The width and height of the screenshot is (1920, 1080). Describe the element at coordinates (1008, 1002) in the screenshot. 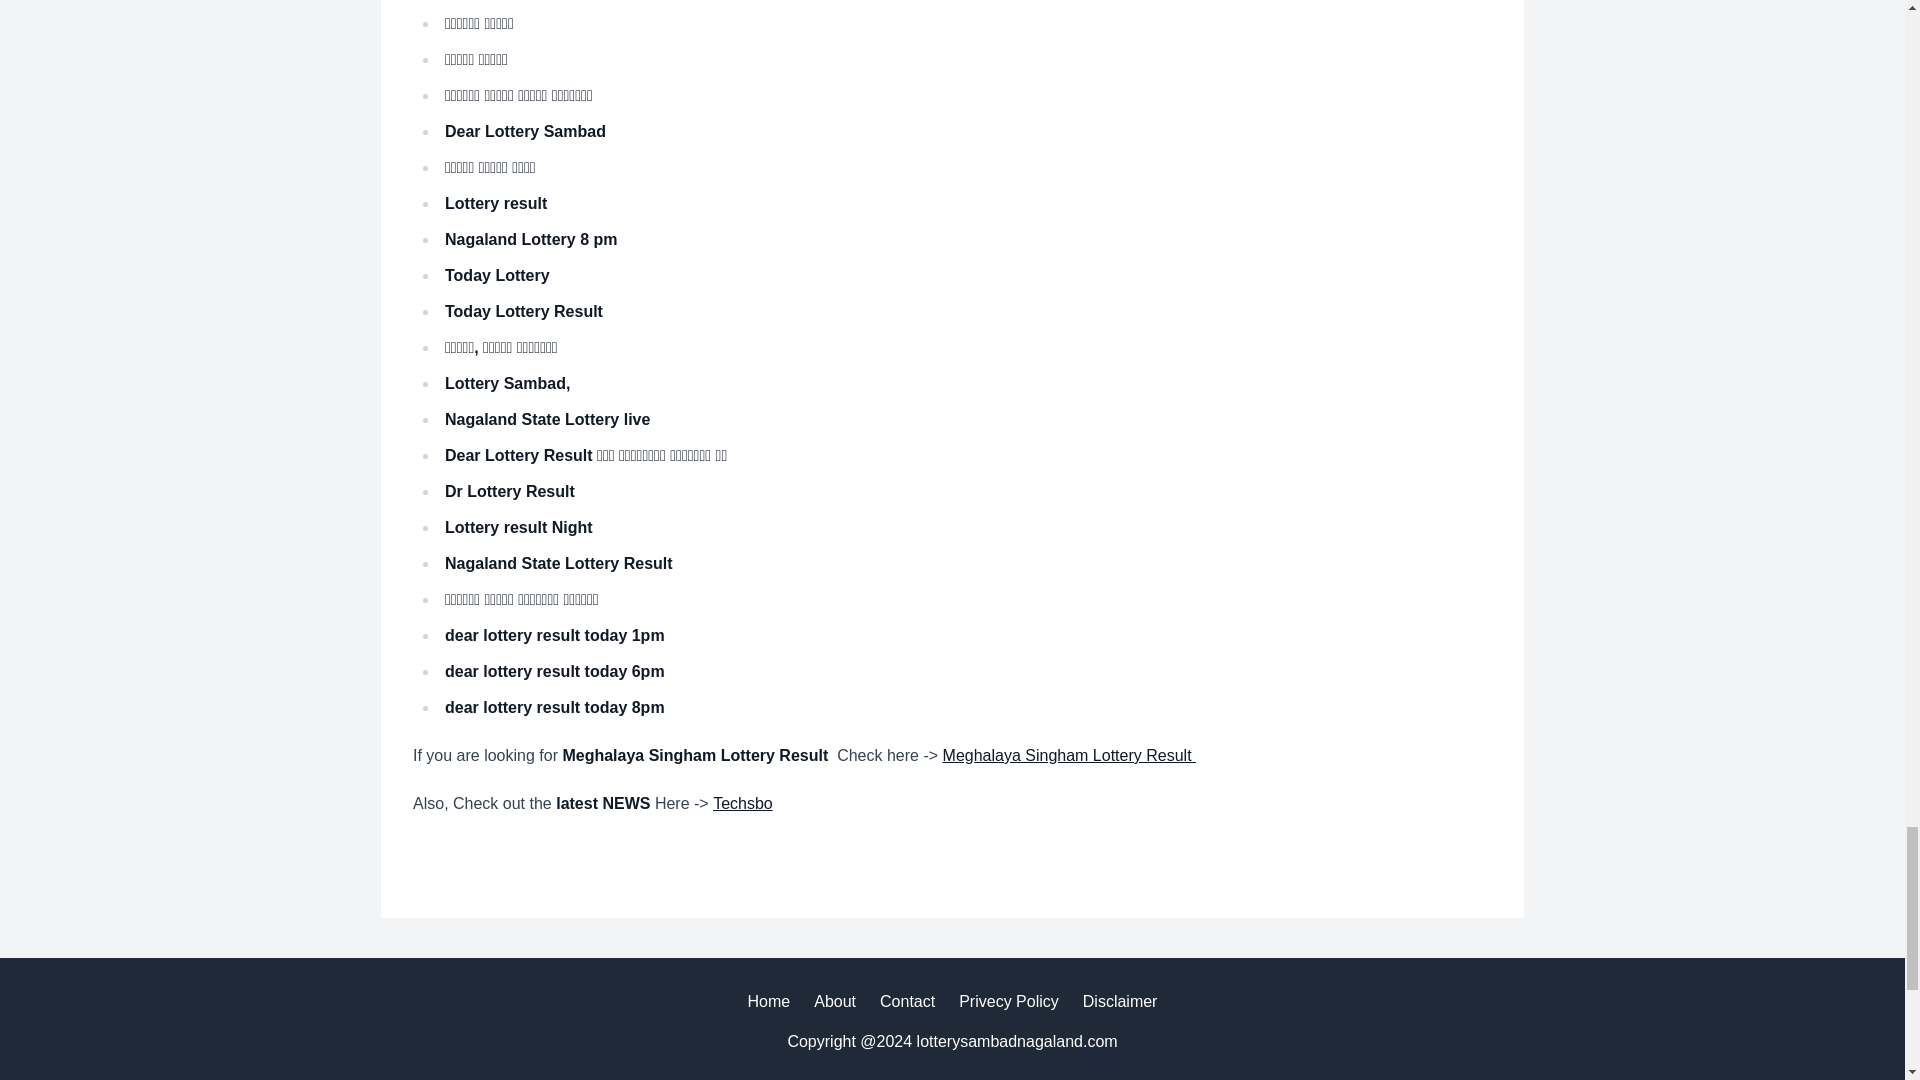

I see `Privecy Policy` at that location.